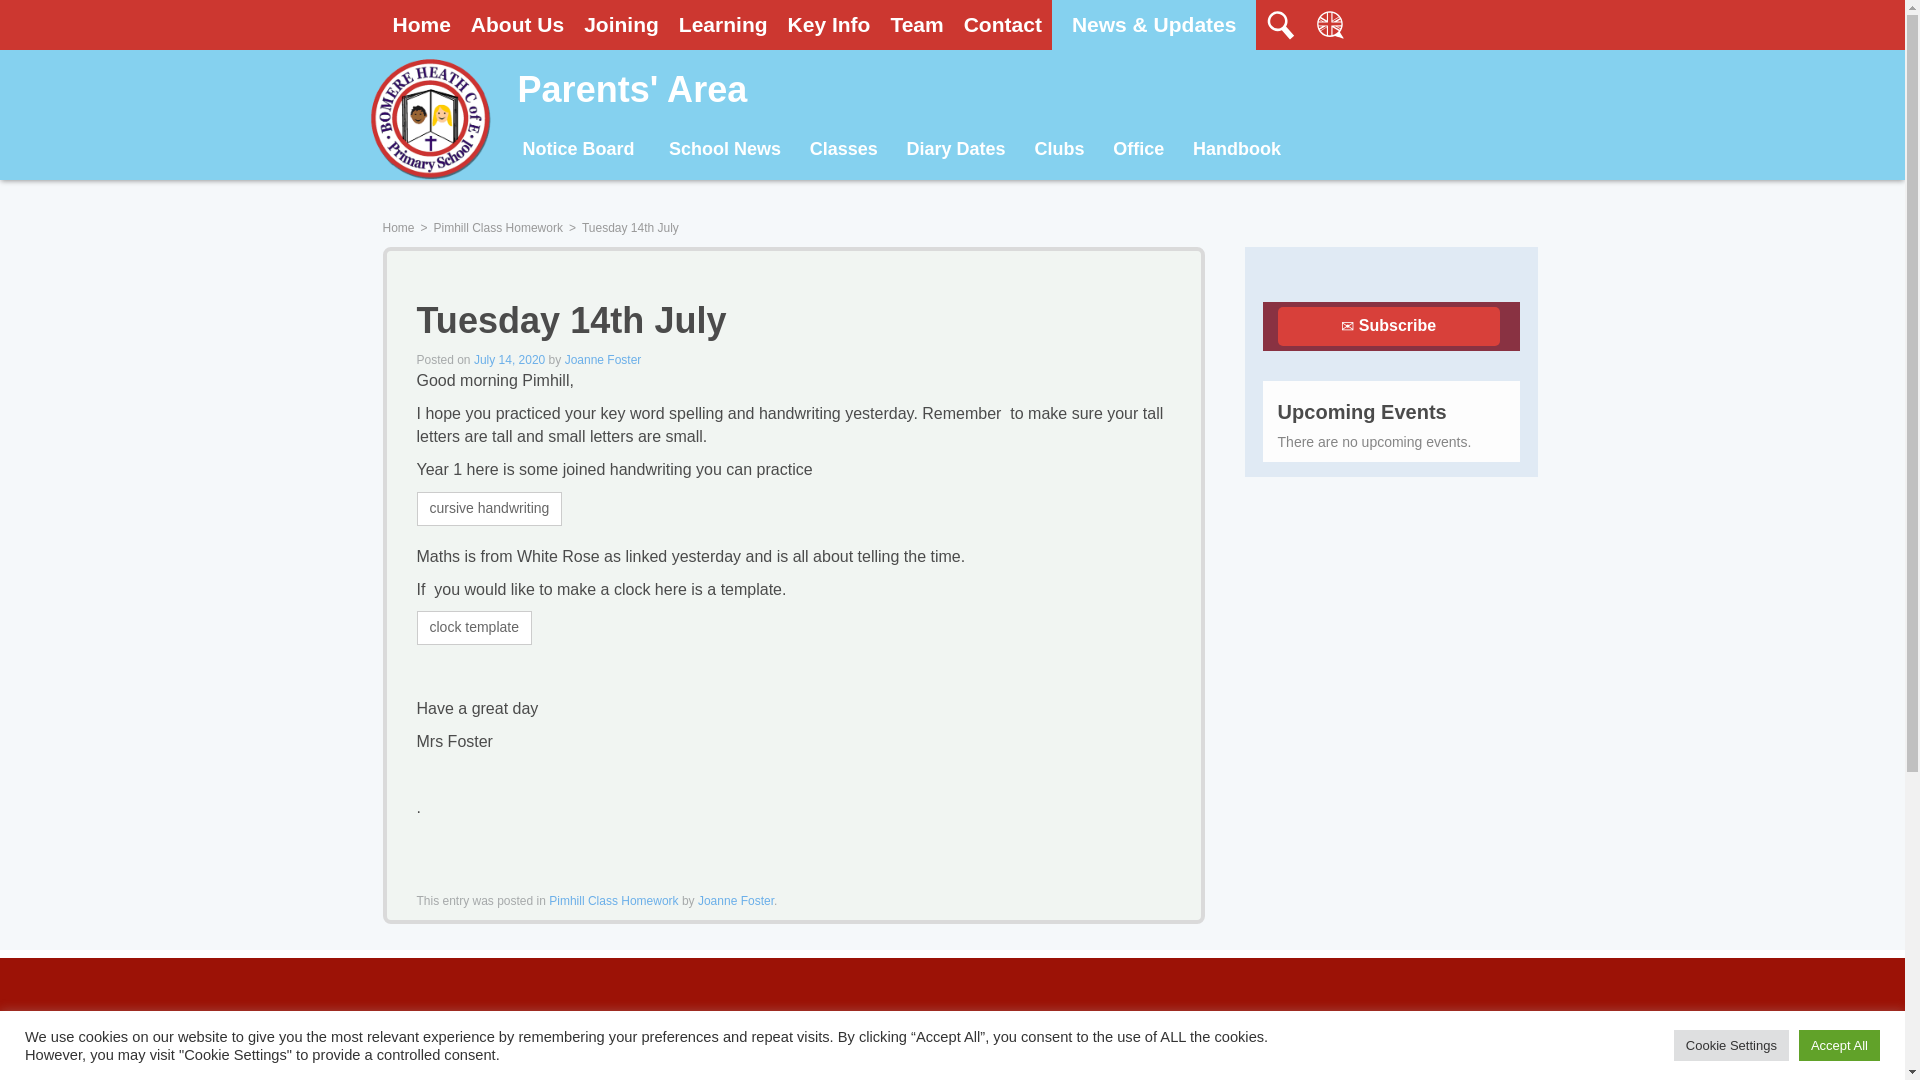 This screenshot has width=1920, height=1080. Describe the element at coordinates (736, 901) in the screenshot. I see `Joanne Foster` at that location.